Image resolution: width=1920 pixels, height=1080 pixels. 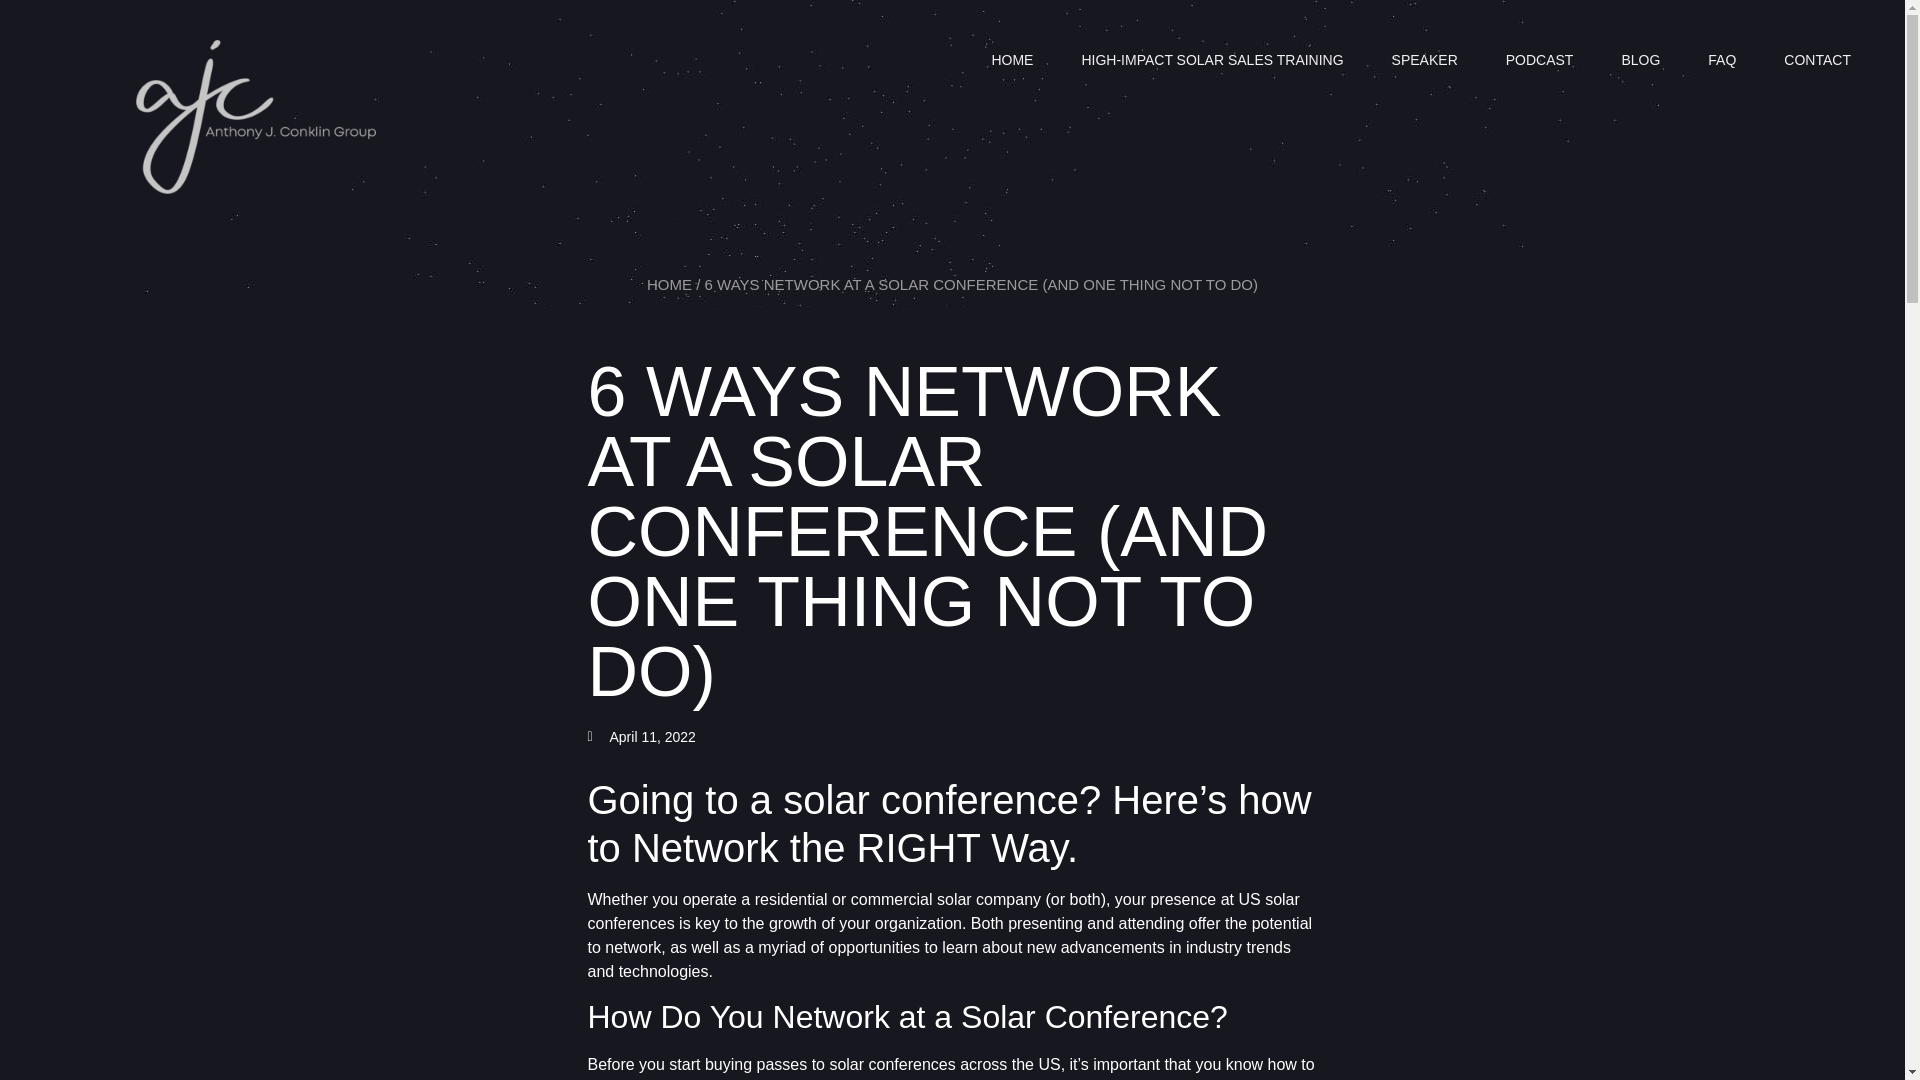 I want to click on April 11, 2022, so click(x=641, y=737).